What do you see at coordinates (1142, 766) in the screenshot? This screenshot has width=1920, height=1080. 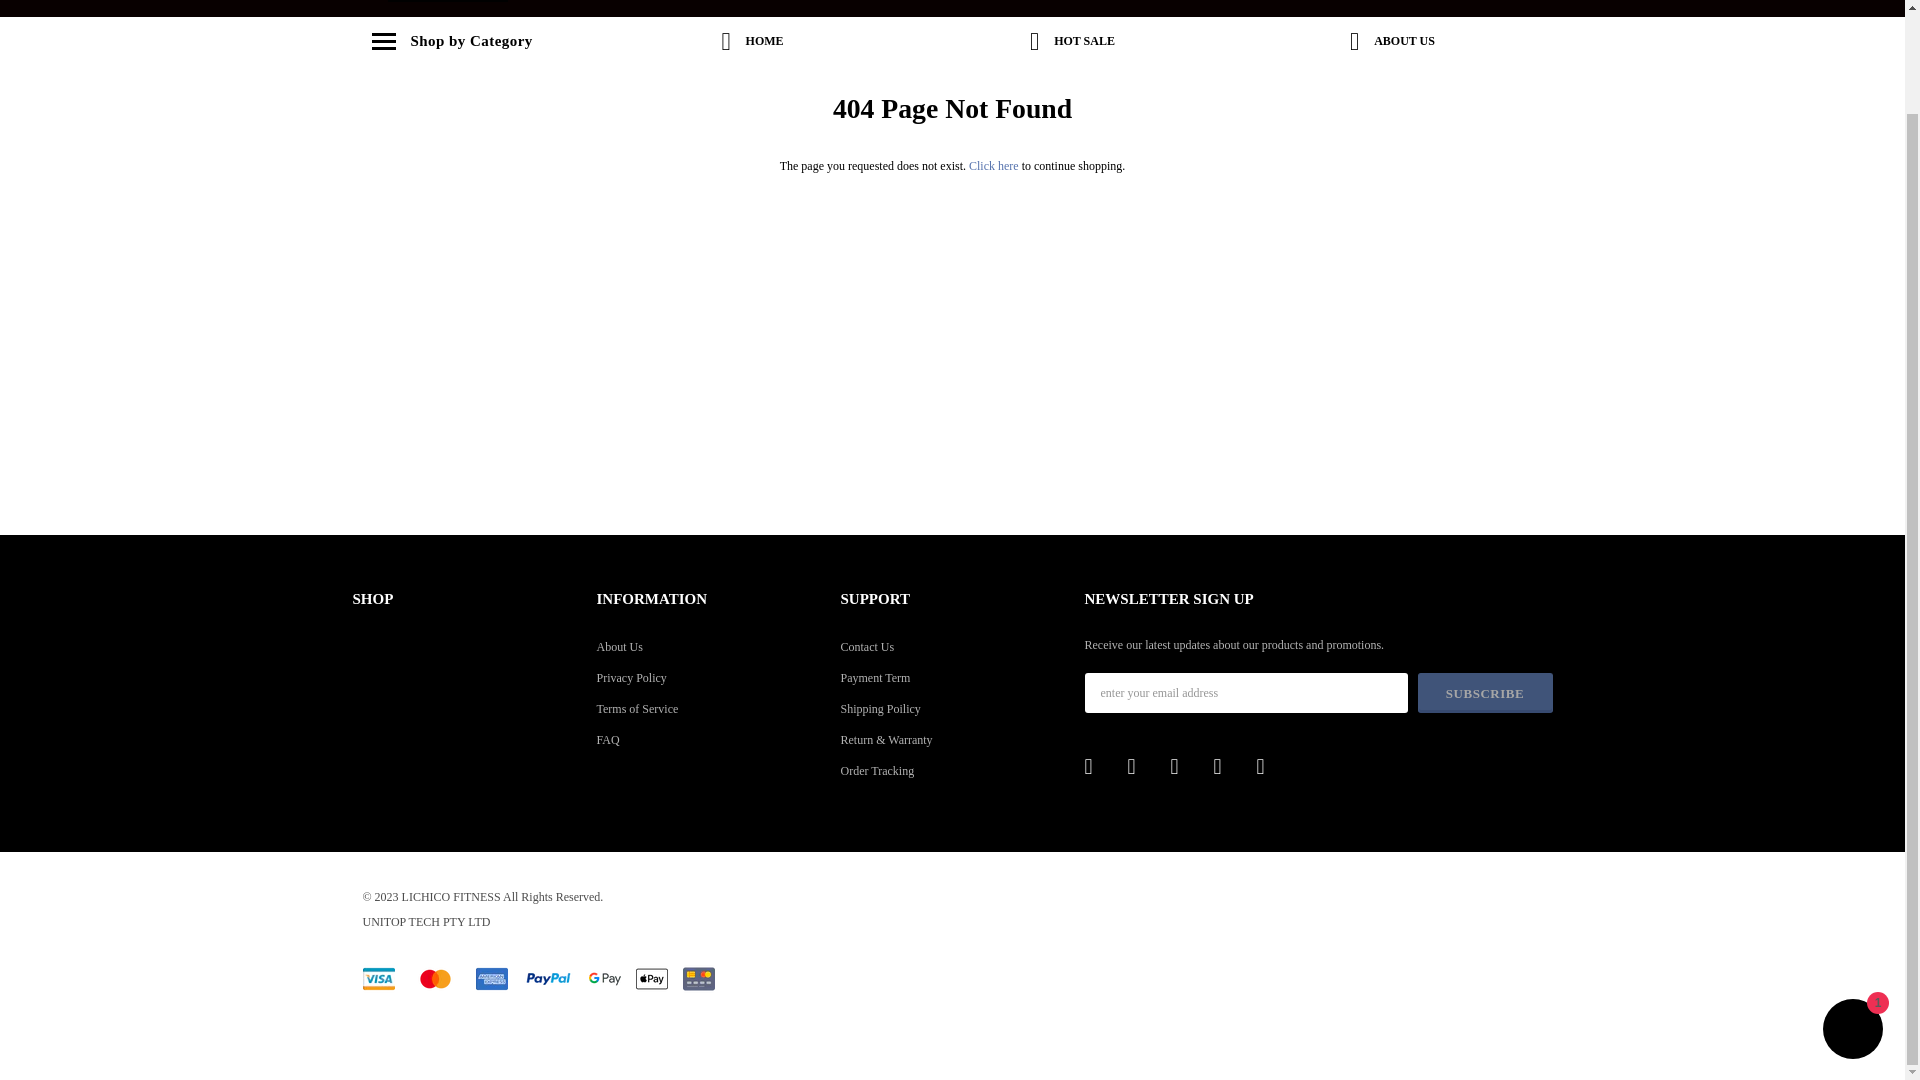 I see `Twitter` at bounding box center [1142, 766].